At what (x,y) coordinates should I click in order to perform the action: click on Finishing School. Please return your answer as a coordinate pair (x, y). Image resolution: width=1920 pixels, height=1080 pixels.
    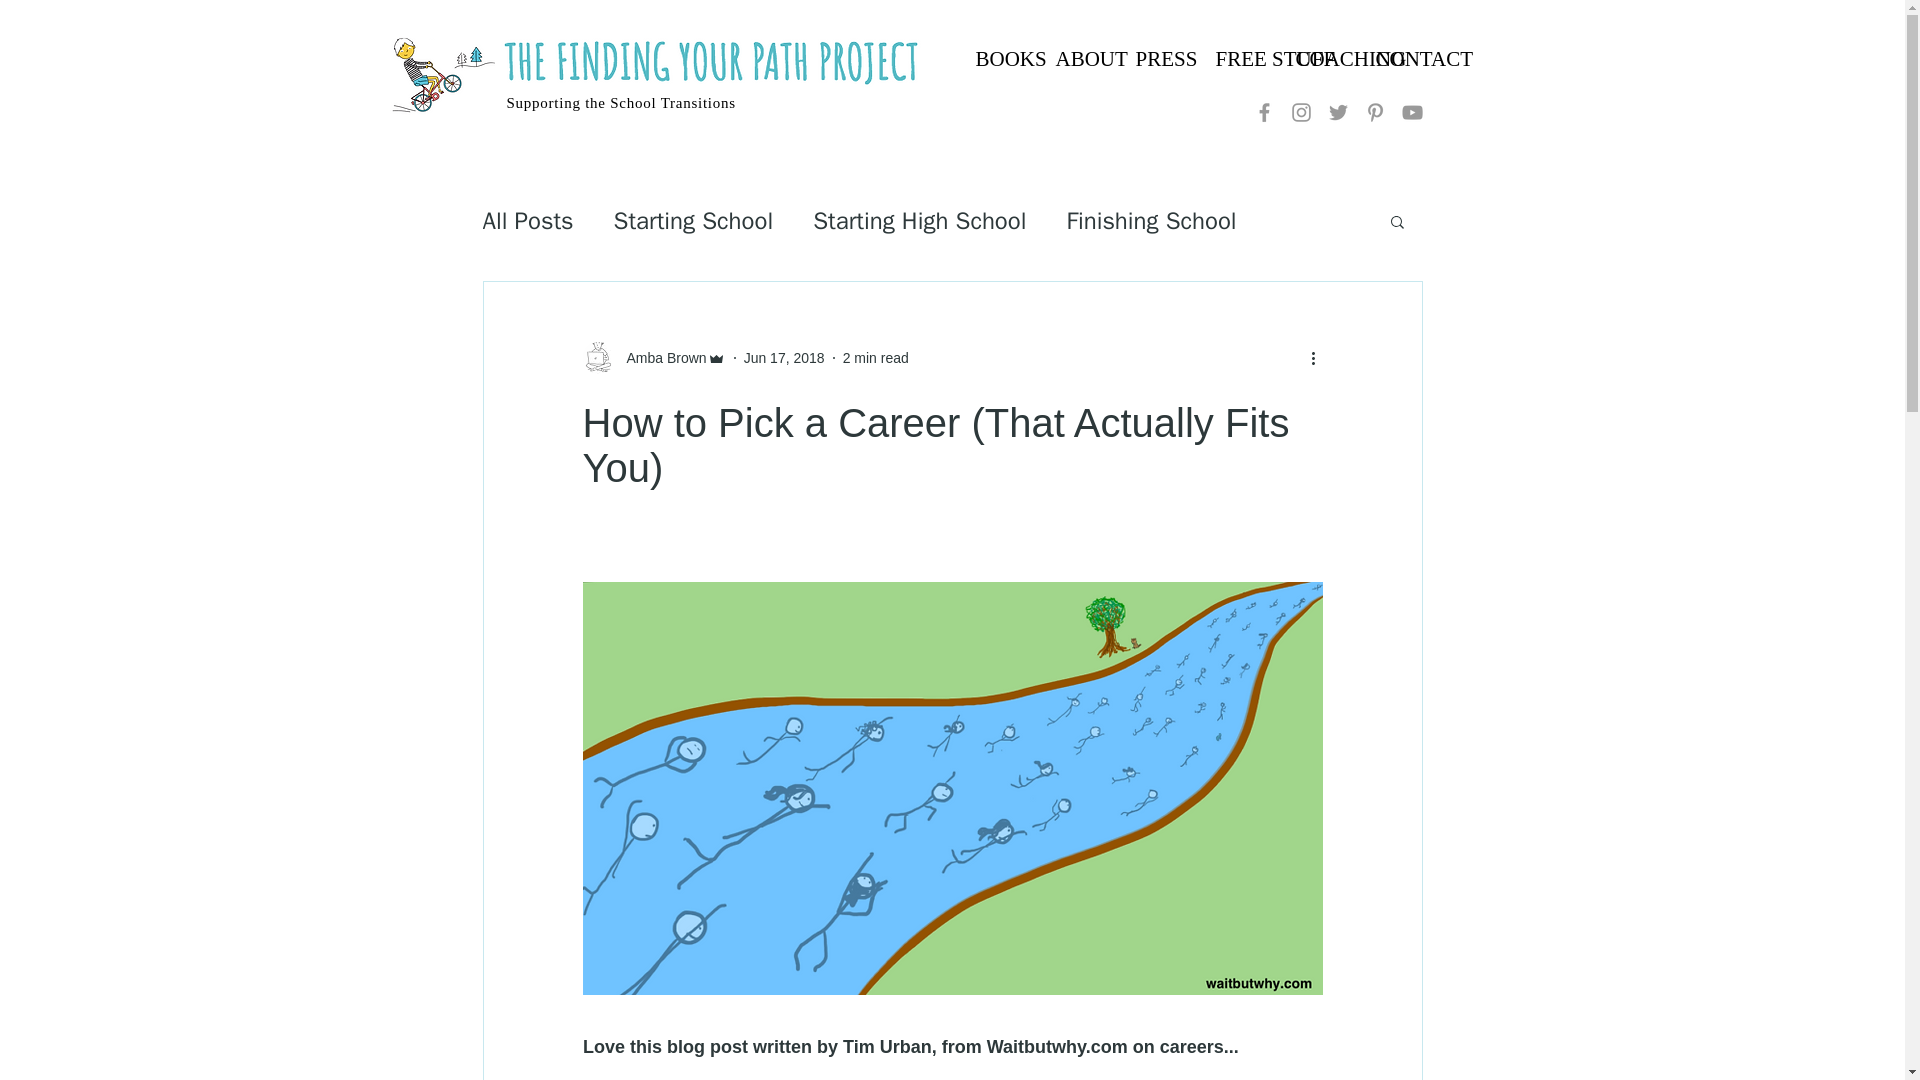
    Looking at the image, I should click on (1150, 220).